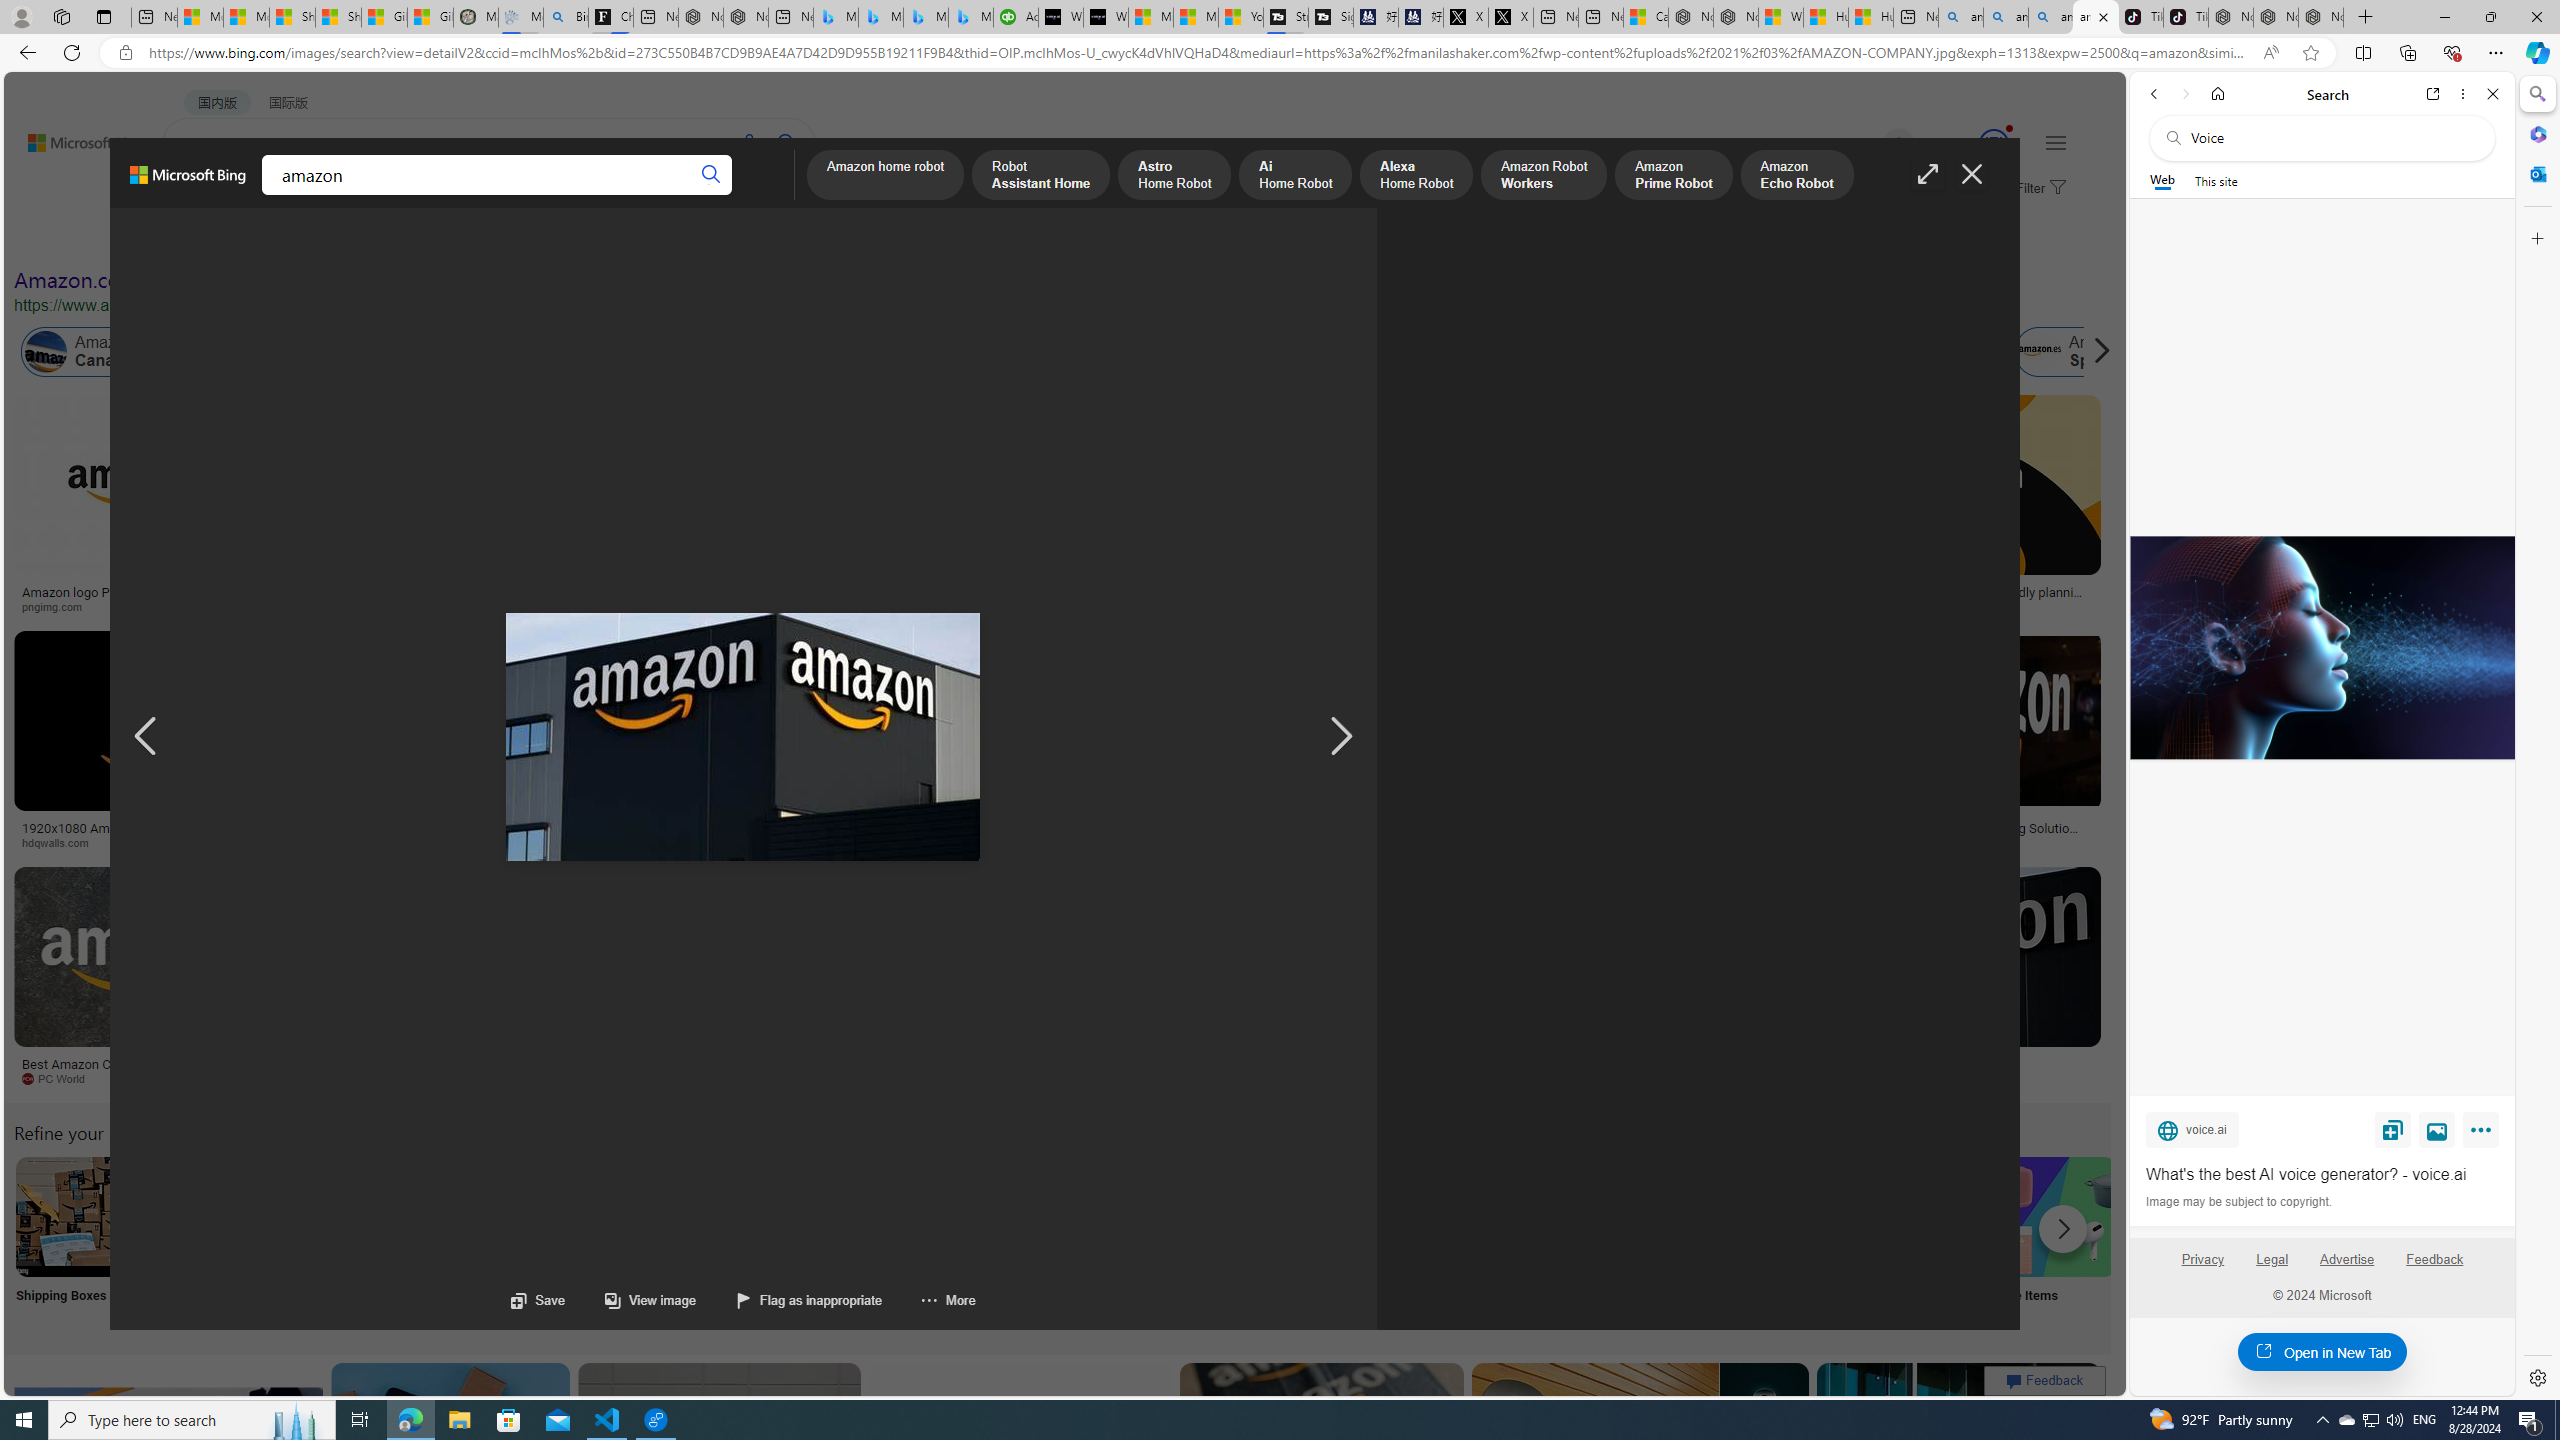  I want to click on X, so click(1510, 17).